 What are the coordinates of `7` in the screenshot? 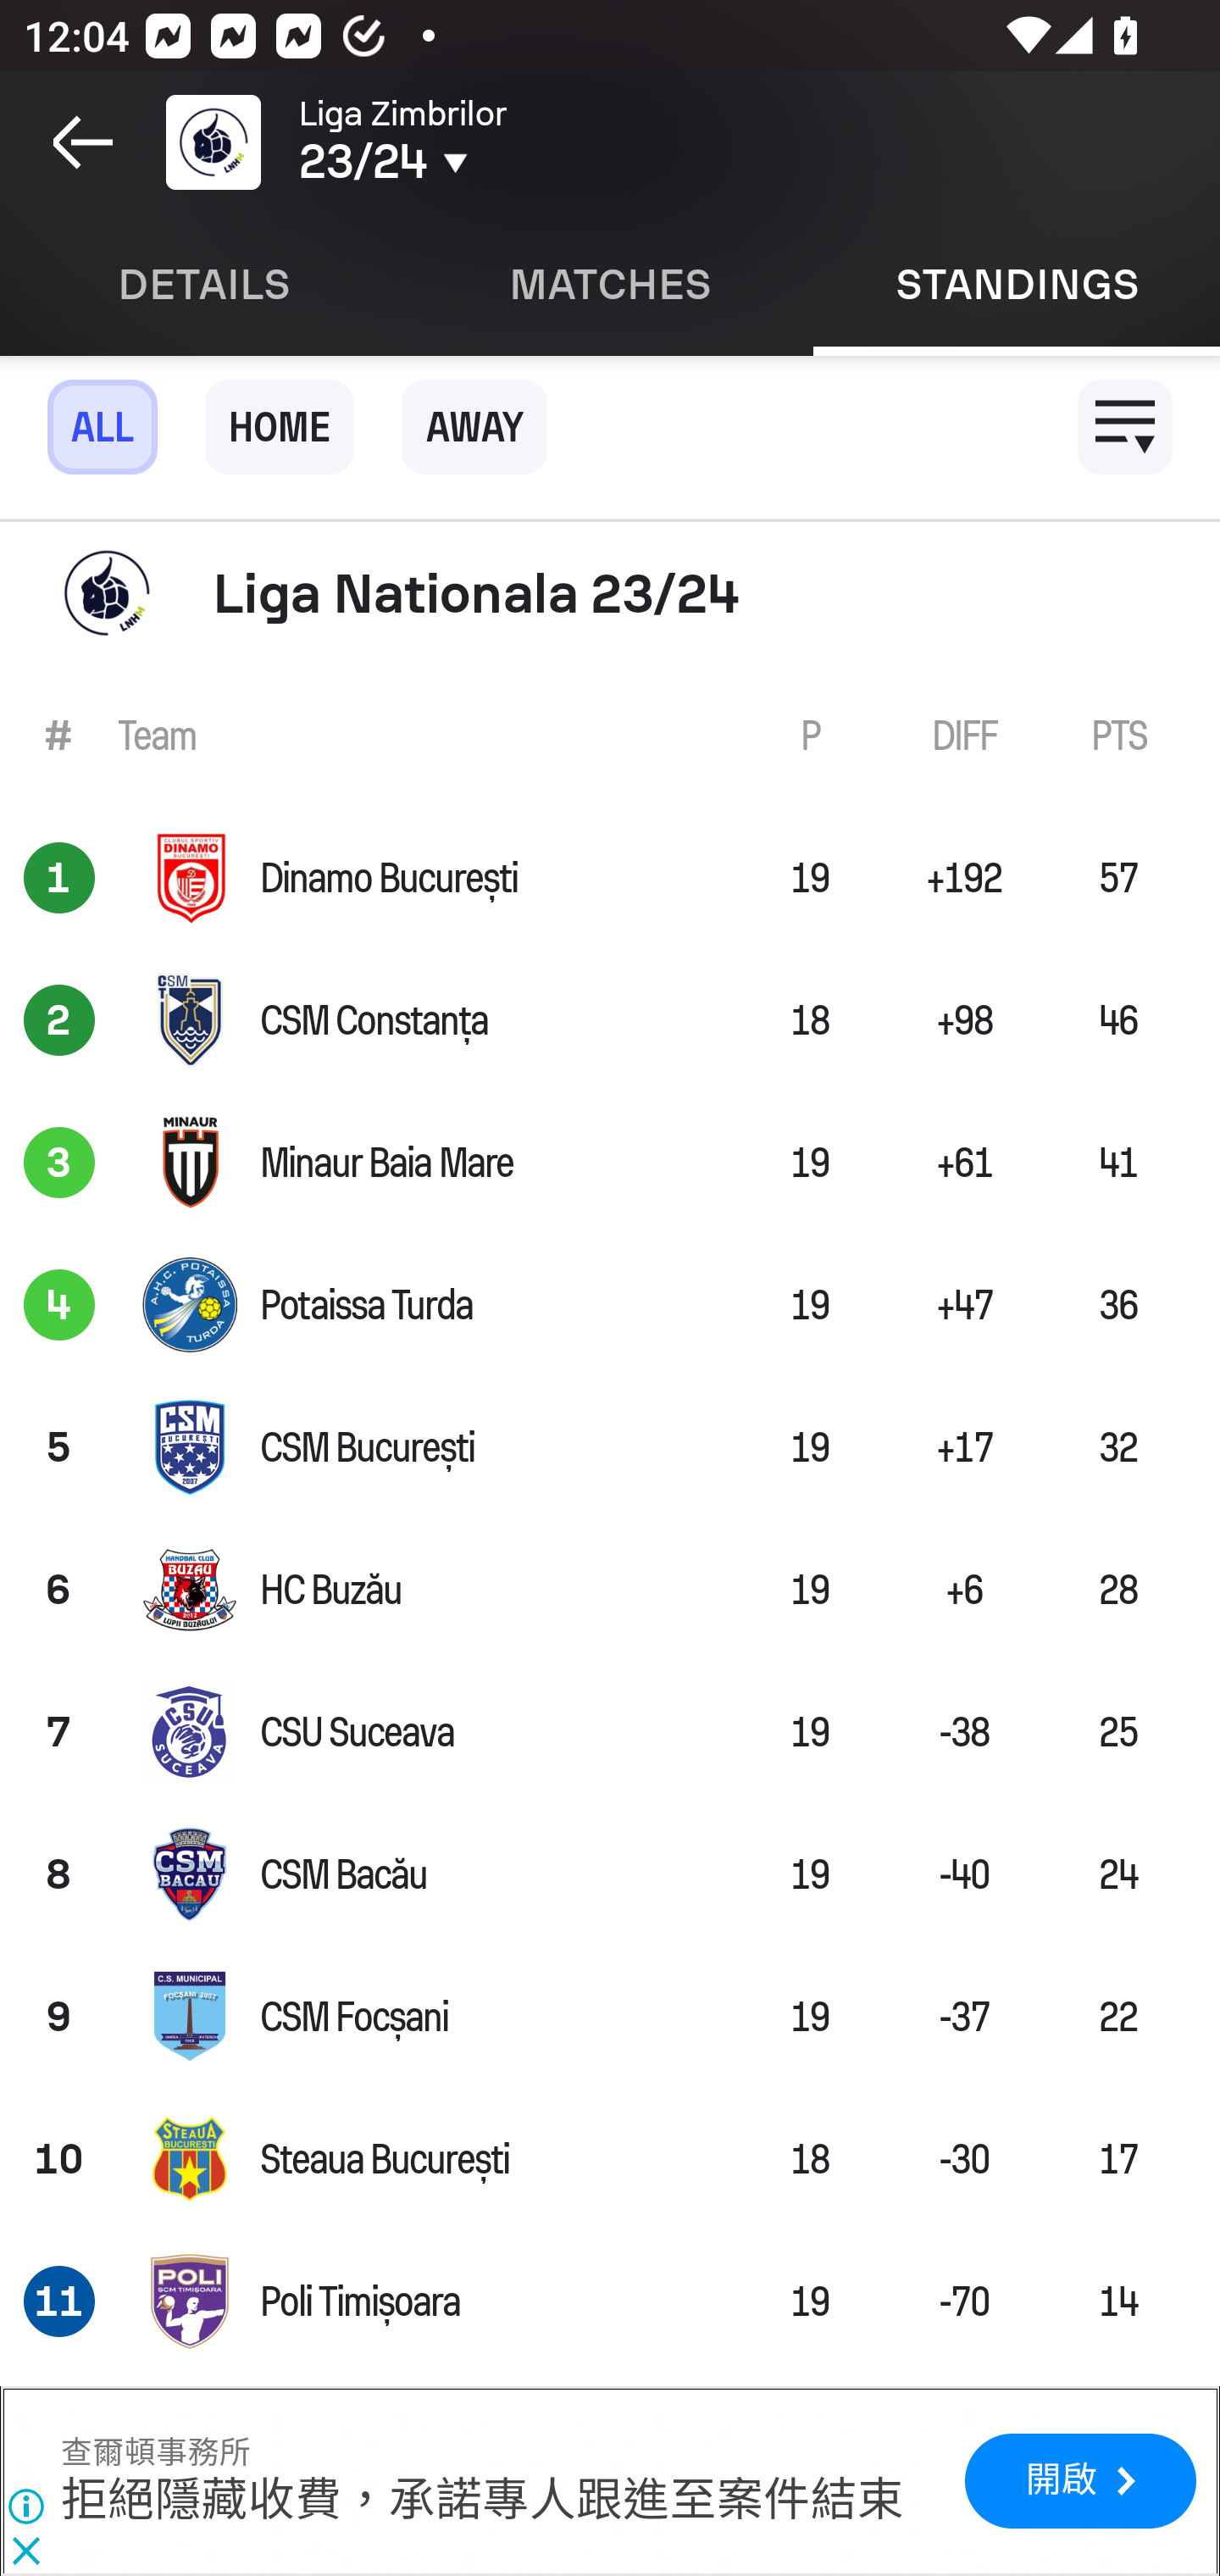 It's located at (59, 1732).